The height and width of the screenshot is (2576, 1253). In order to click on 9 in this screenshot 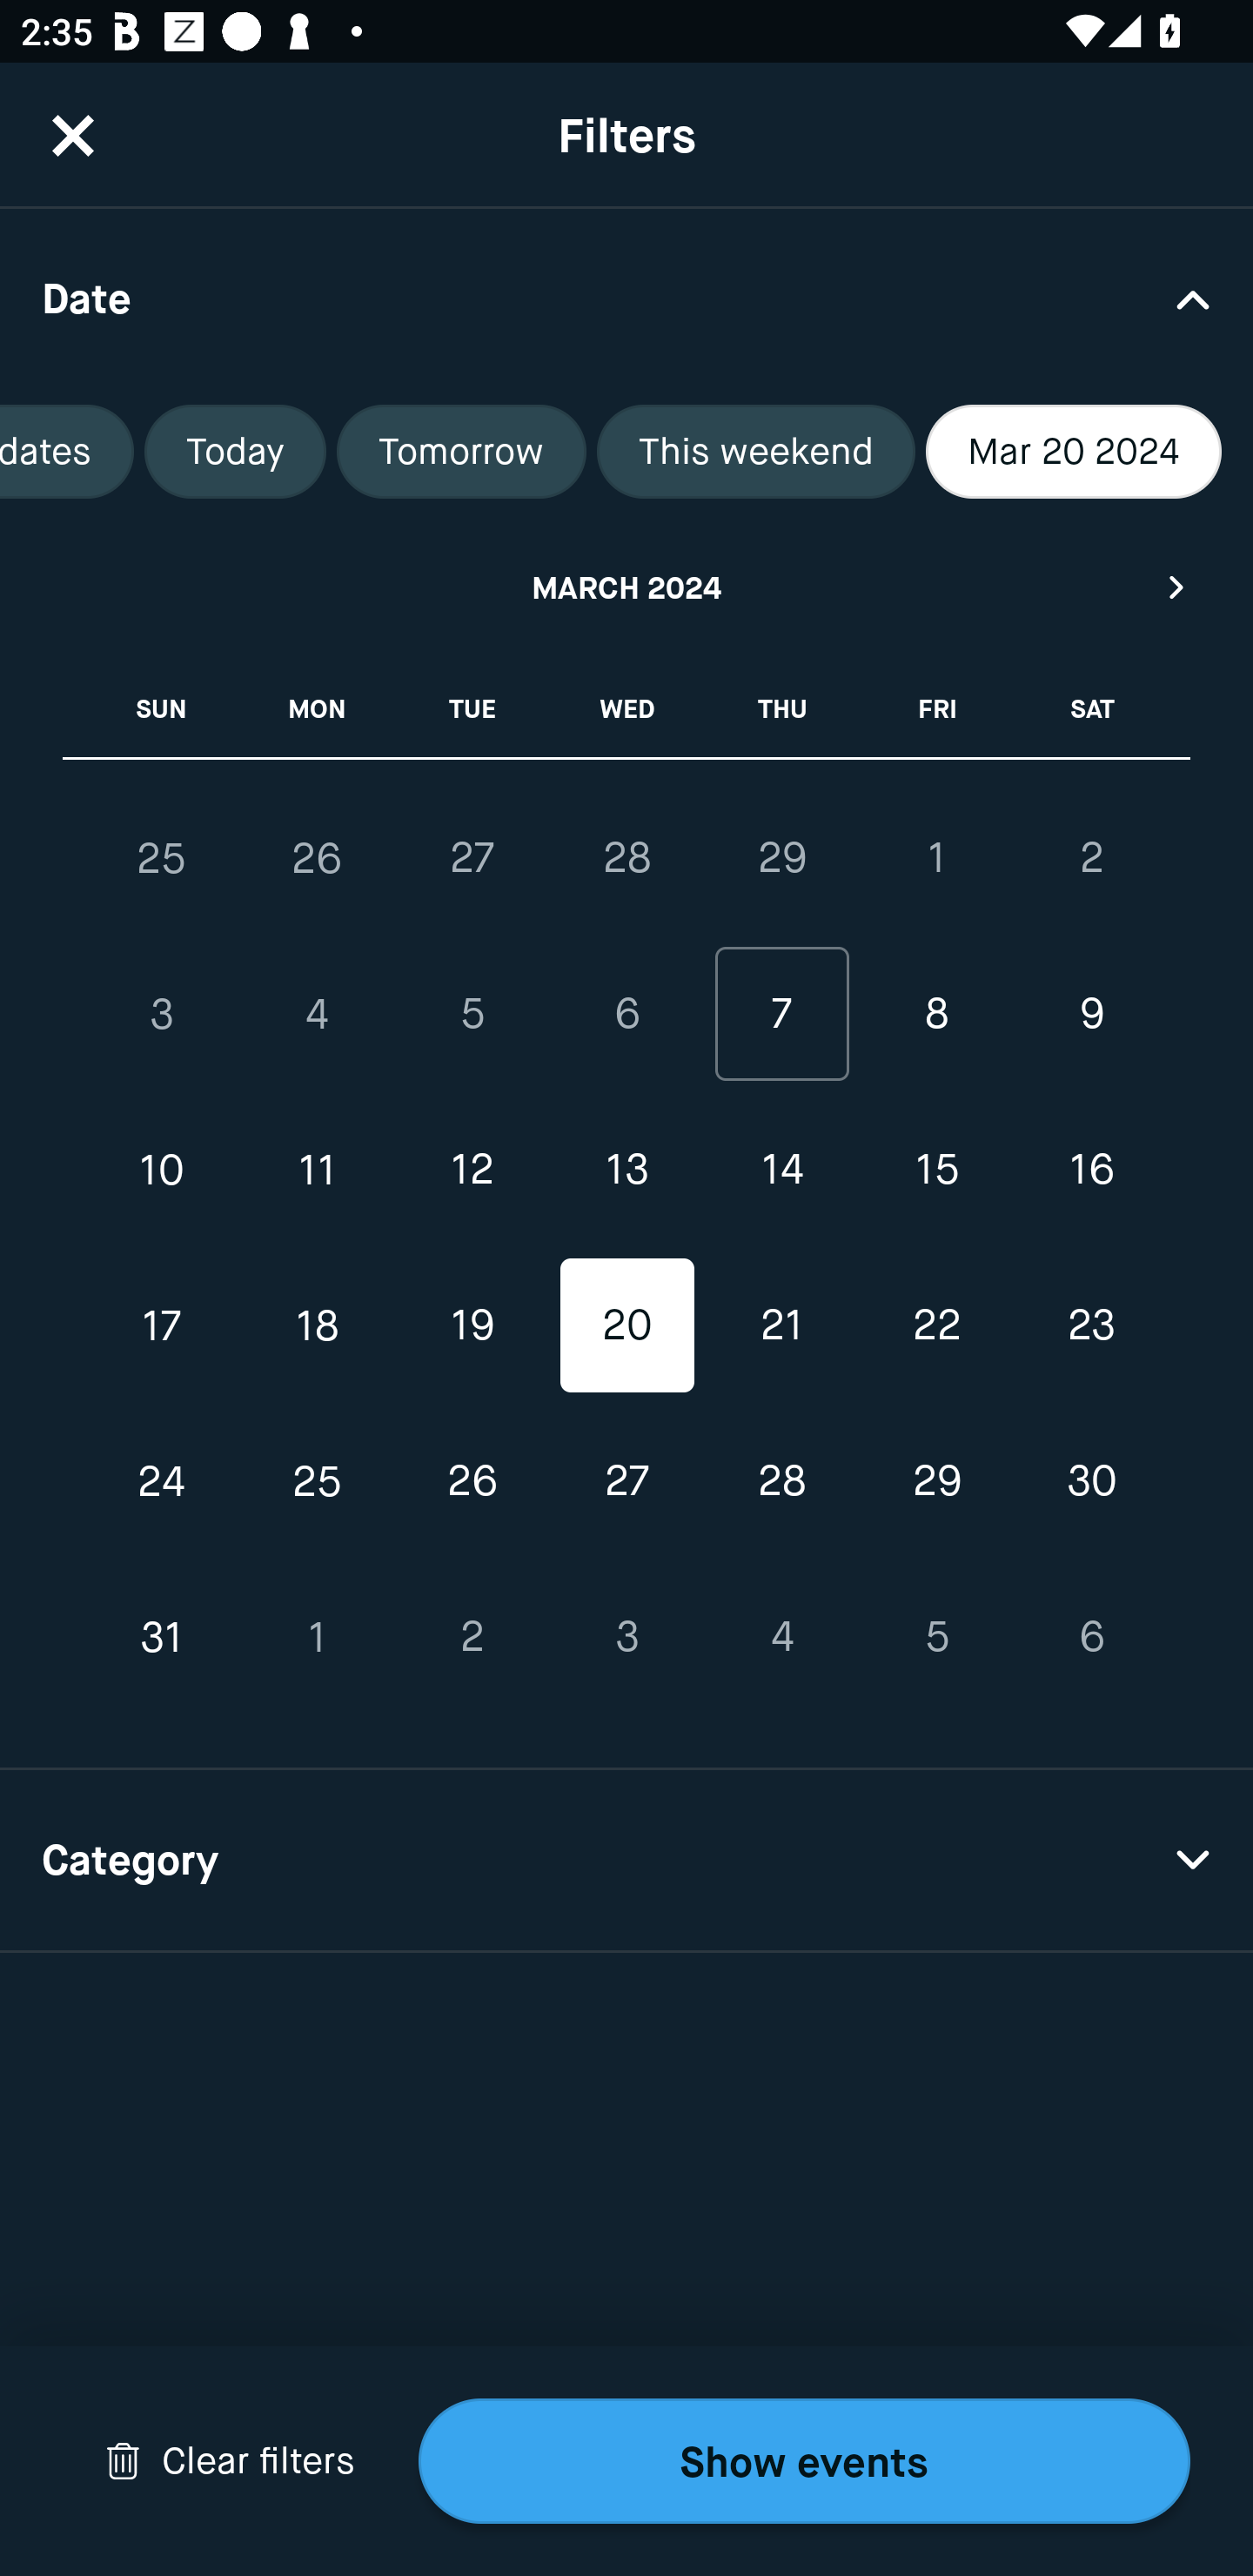, I will do `click(1091, 1015)`.